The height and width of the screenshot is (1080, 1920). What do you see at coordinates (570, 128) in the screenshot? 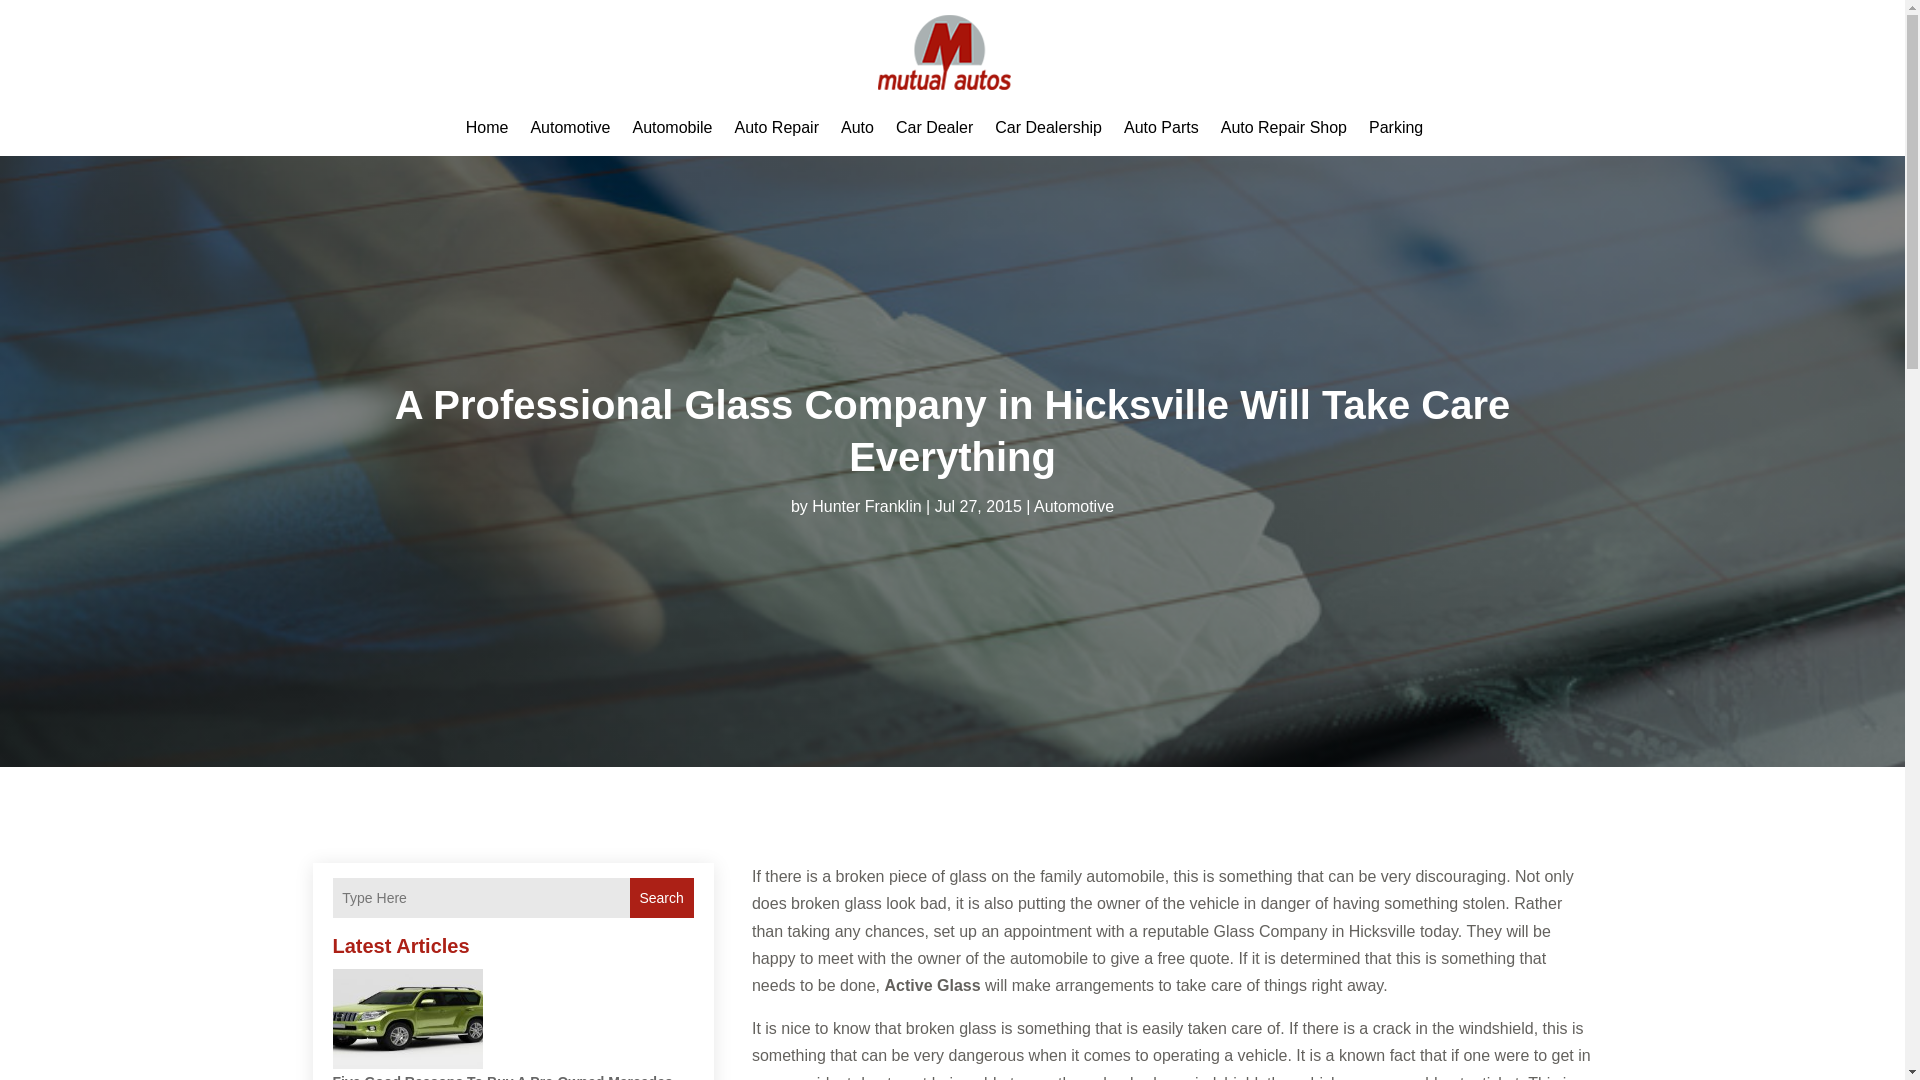
I see `Automotive` at bounding box center [570, 128].